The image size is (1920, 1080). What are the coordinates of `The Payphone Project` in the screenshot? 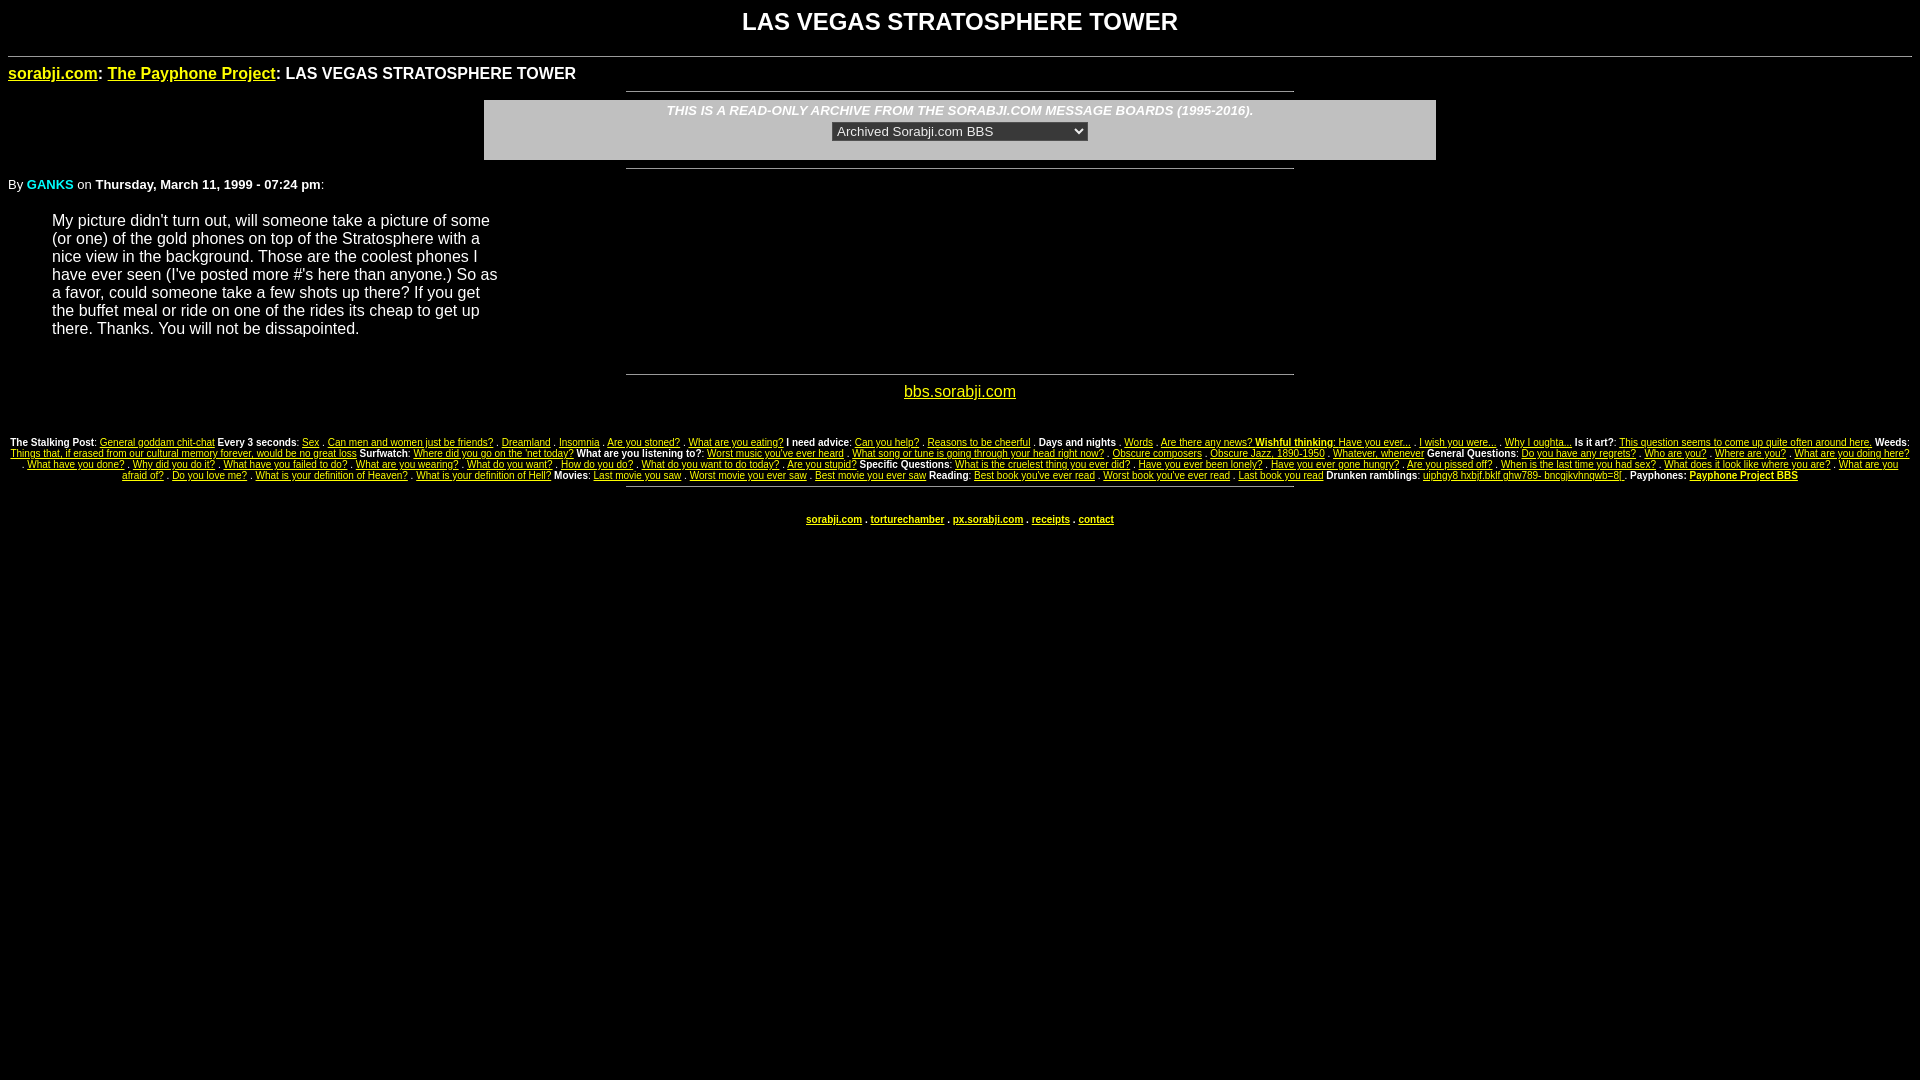 It's located at (192, 73).